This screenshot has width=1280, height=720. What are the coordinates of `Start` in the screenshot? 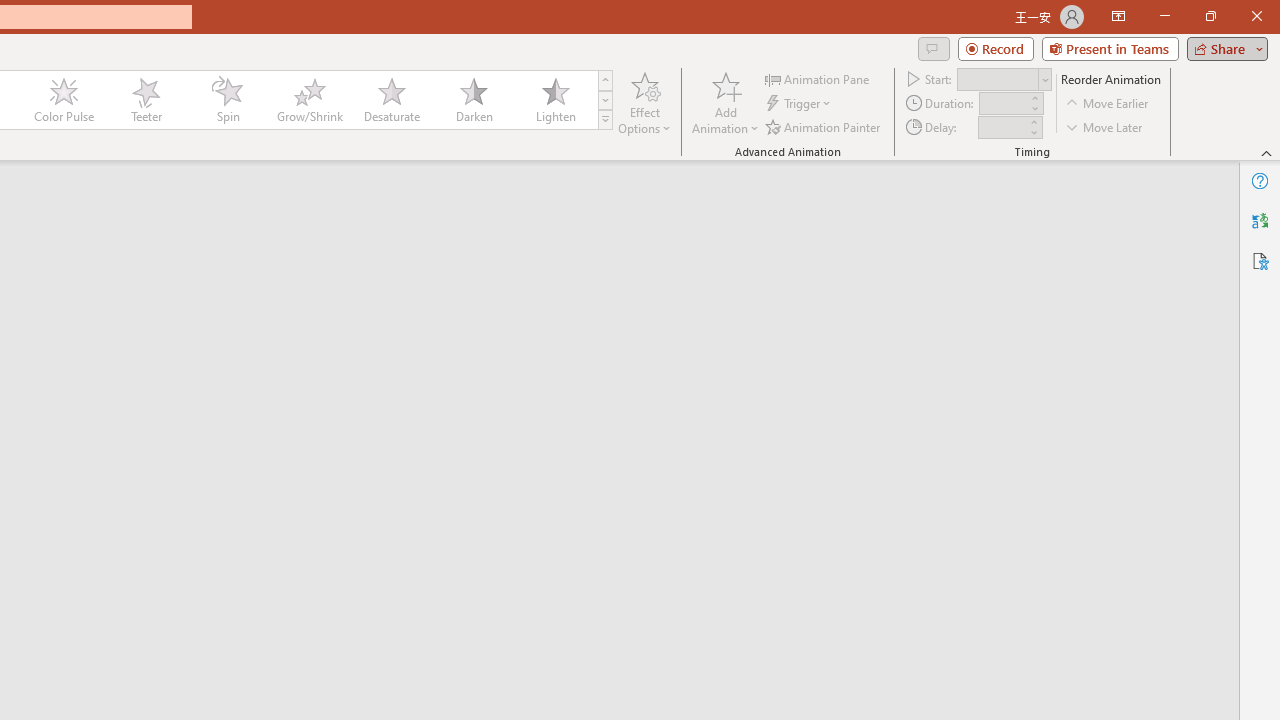 It's located at (1004, 78).